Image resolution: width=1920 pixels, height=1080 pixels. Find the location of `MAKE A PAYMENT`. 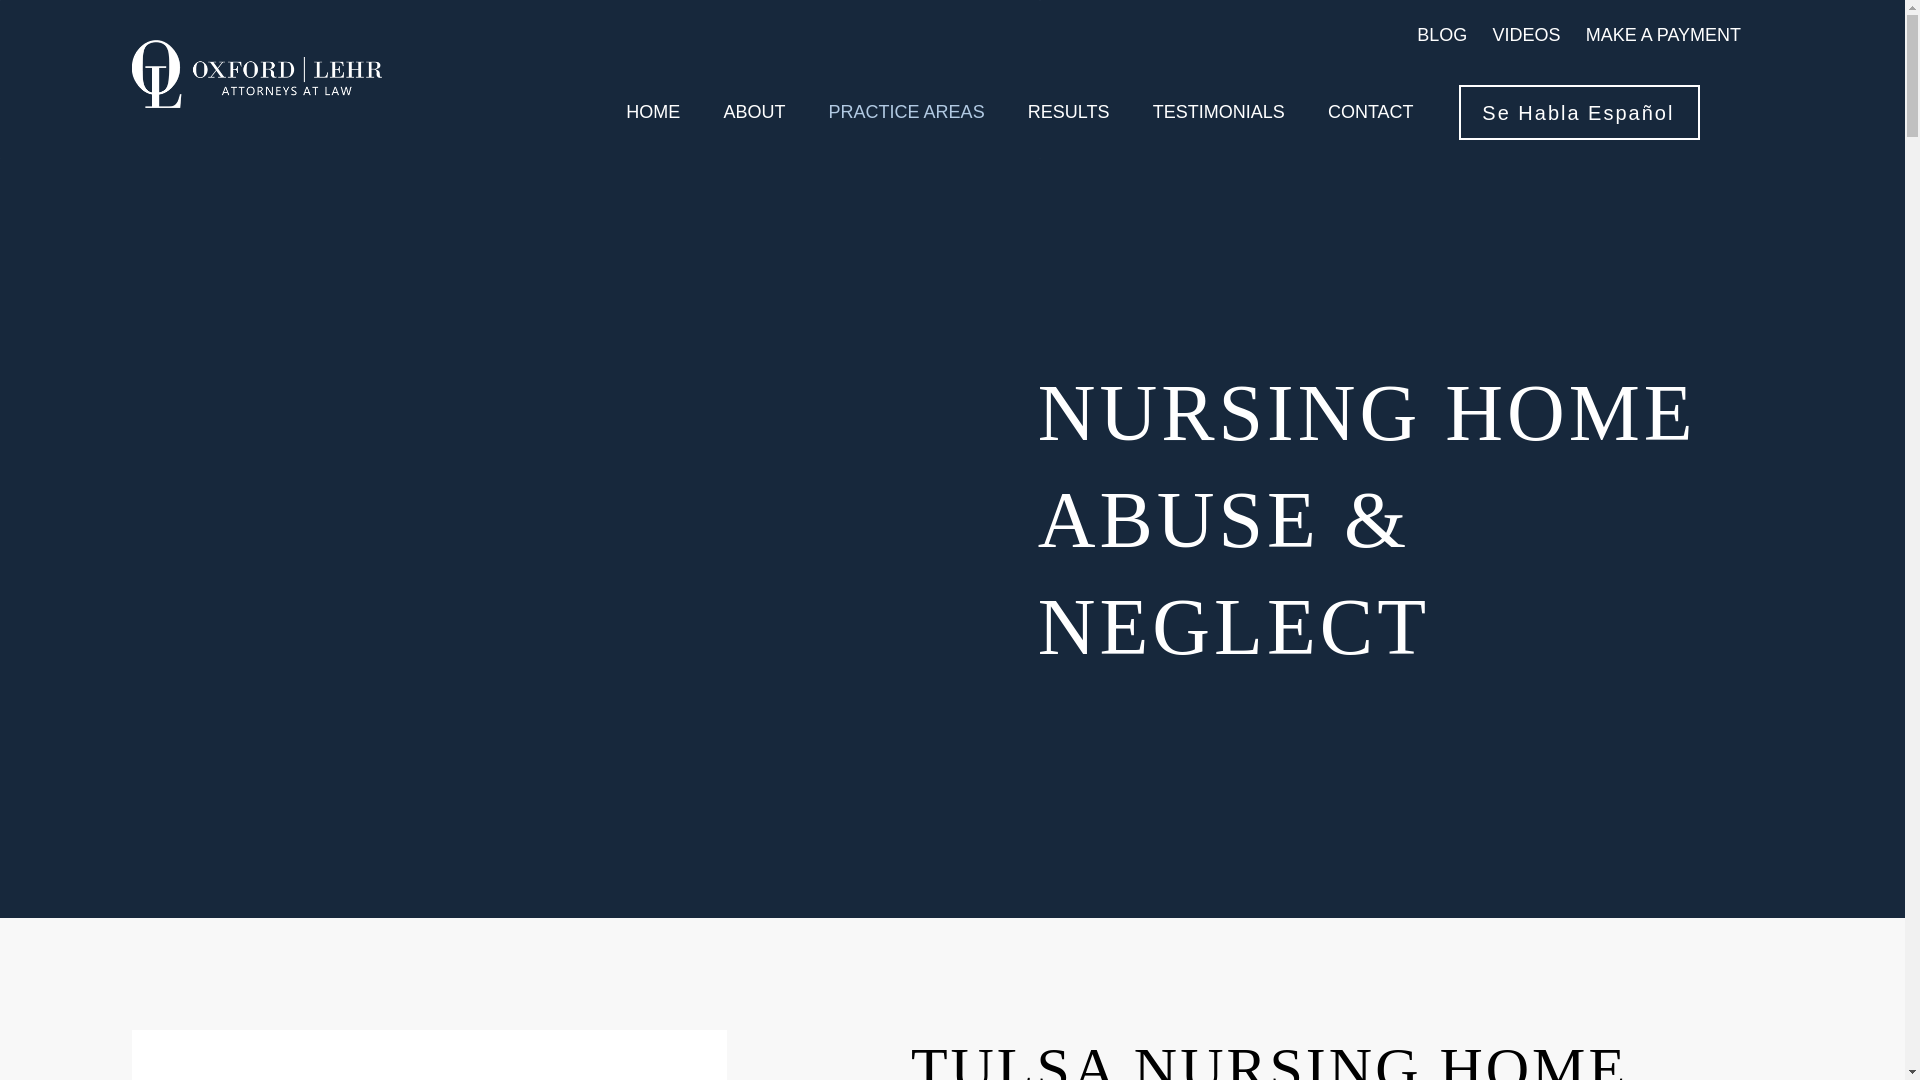

MAKE A PAYMENT is located at coordinates (1663, 34).